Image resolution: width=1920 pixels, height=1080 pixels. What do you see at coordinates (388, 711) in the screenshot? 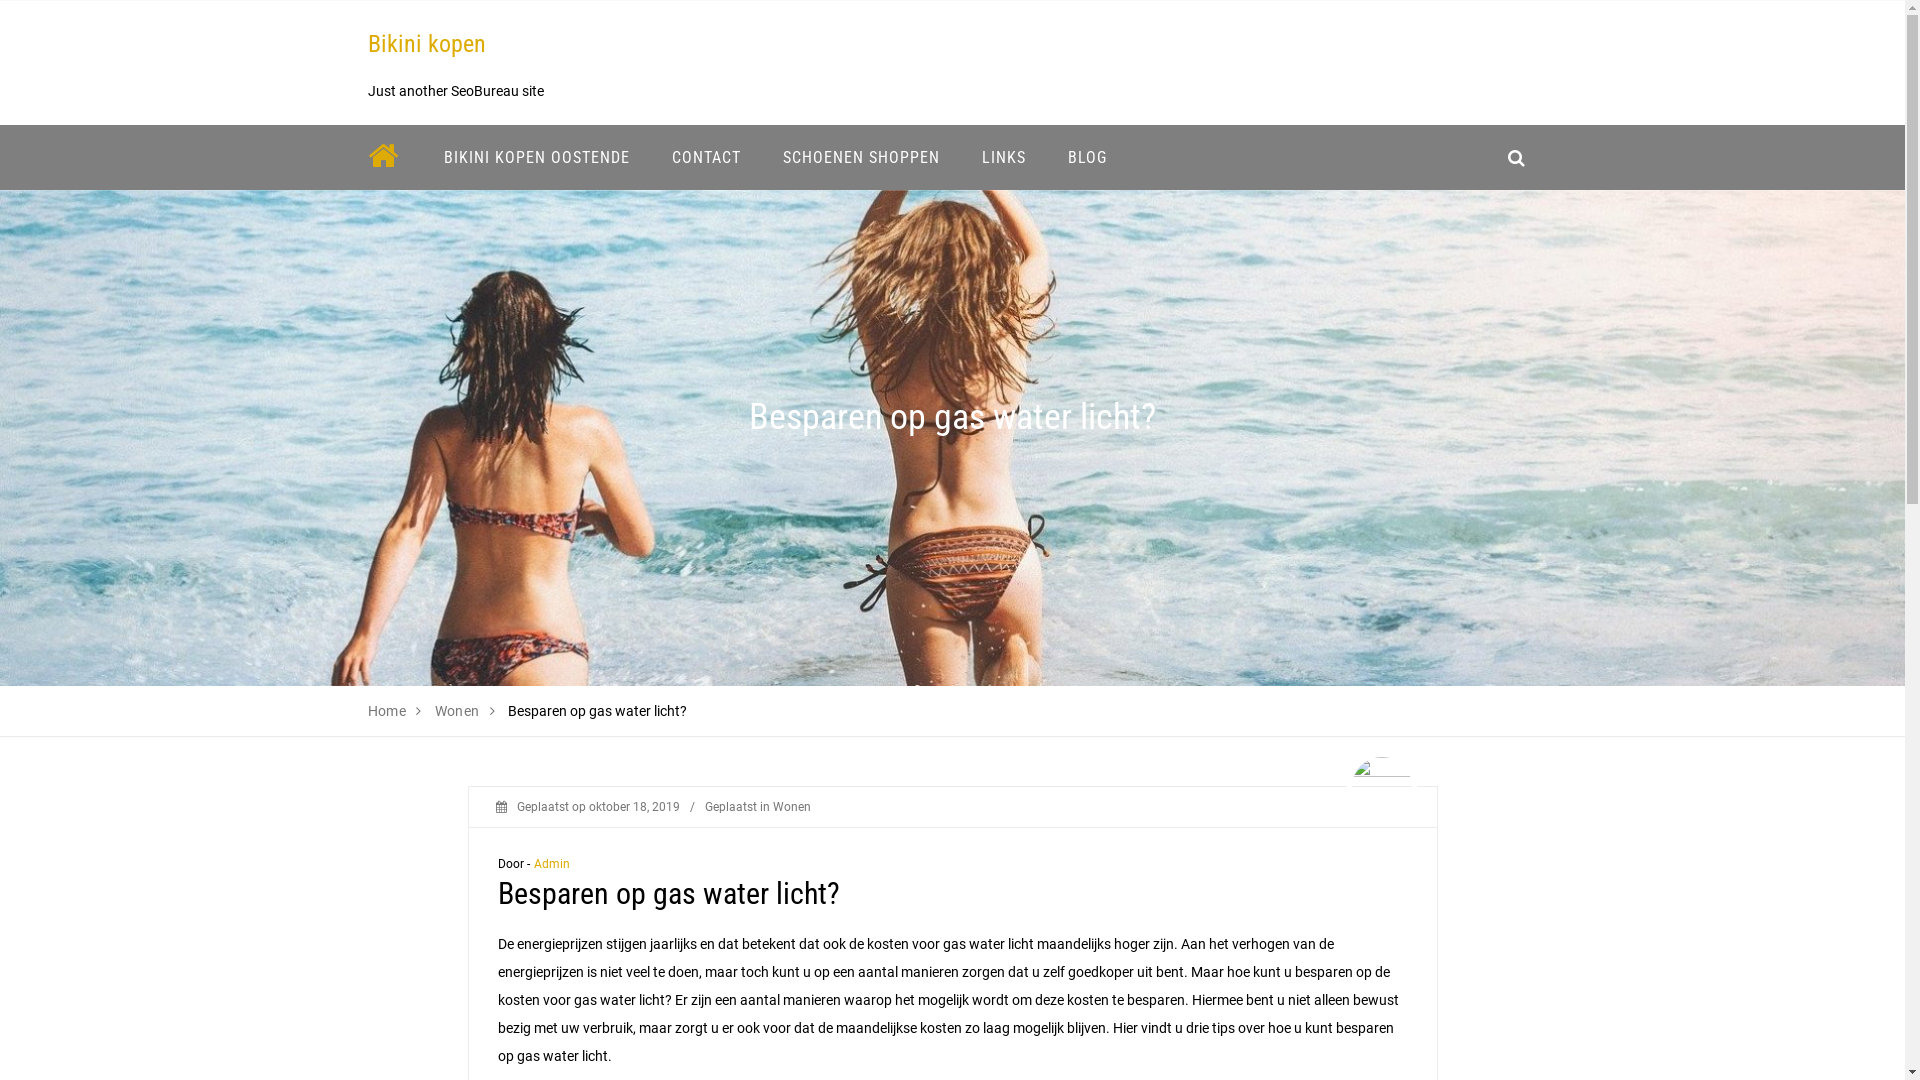
I see `Home` at bounding box center [388, 711].